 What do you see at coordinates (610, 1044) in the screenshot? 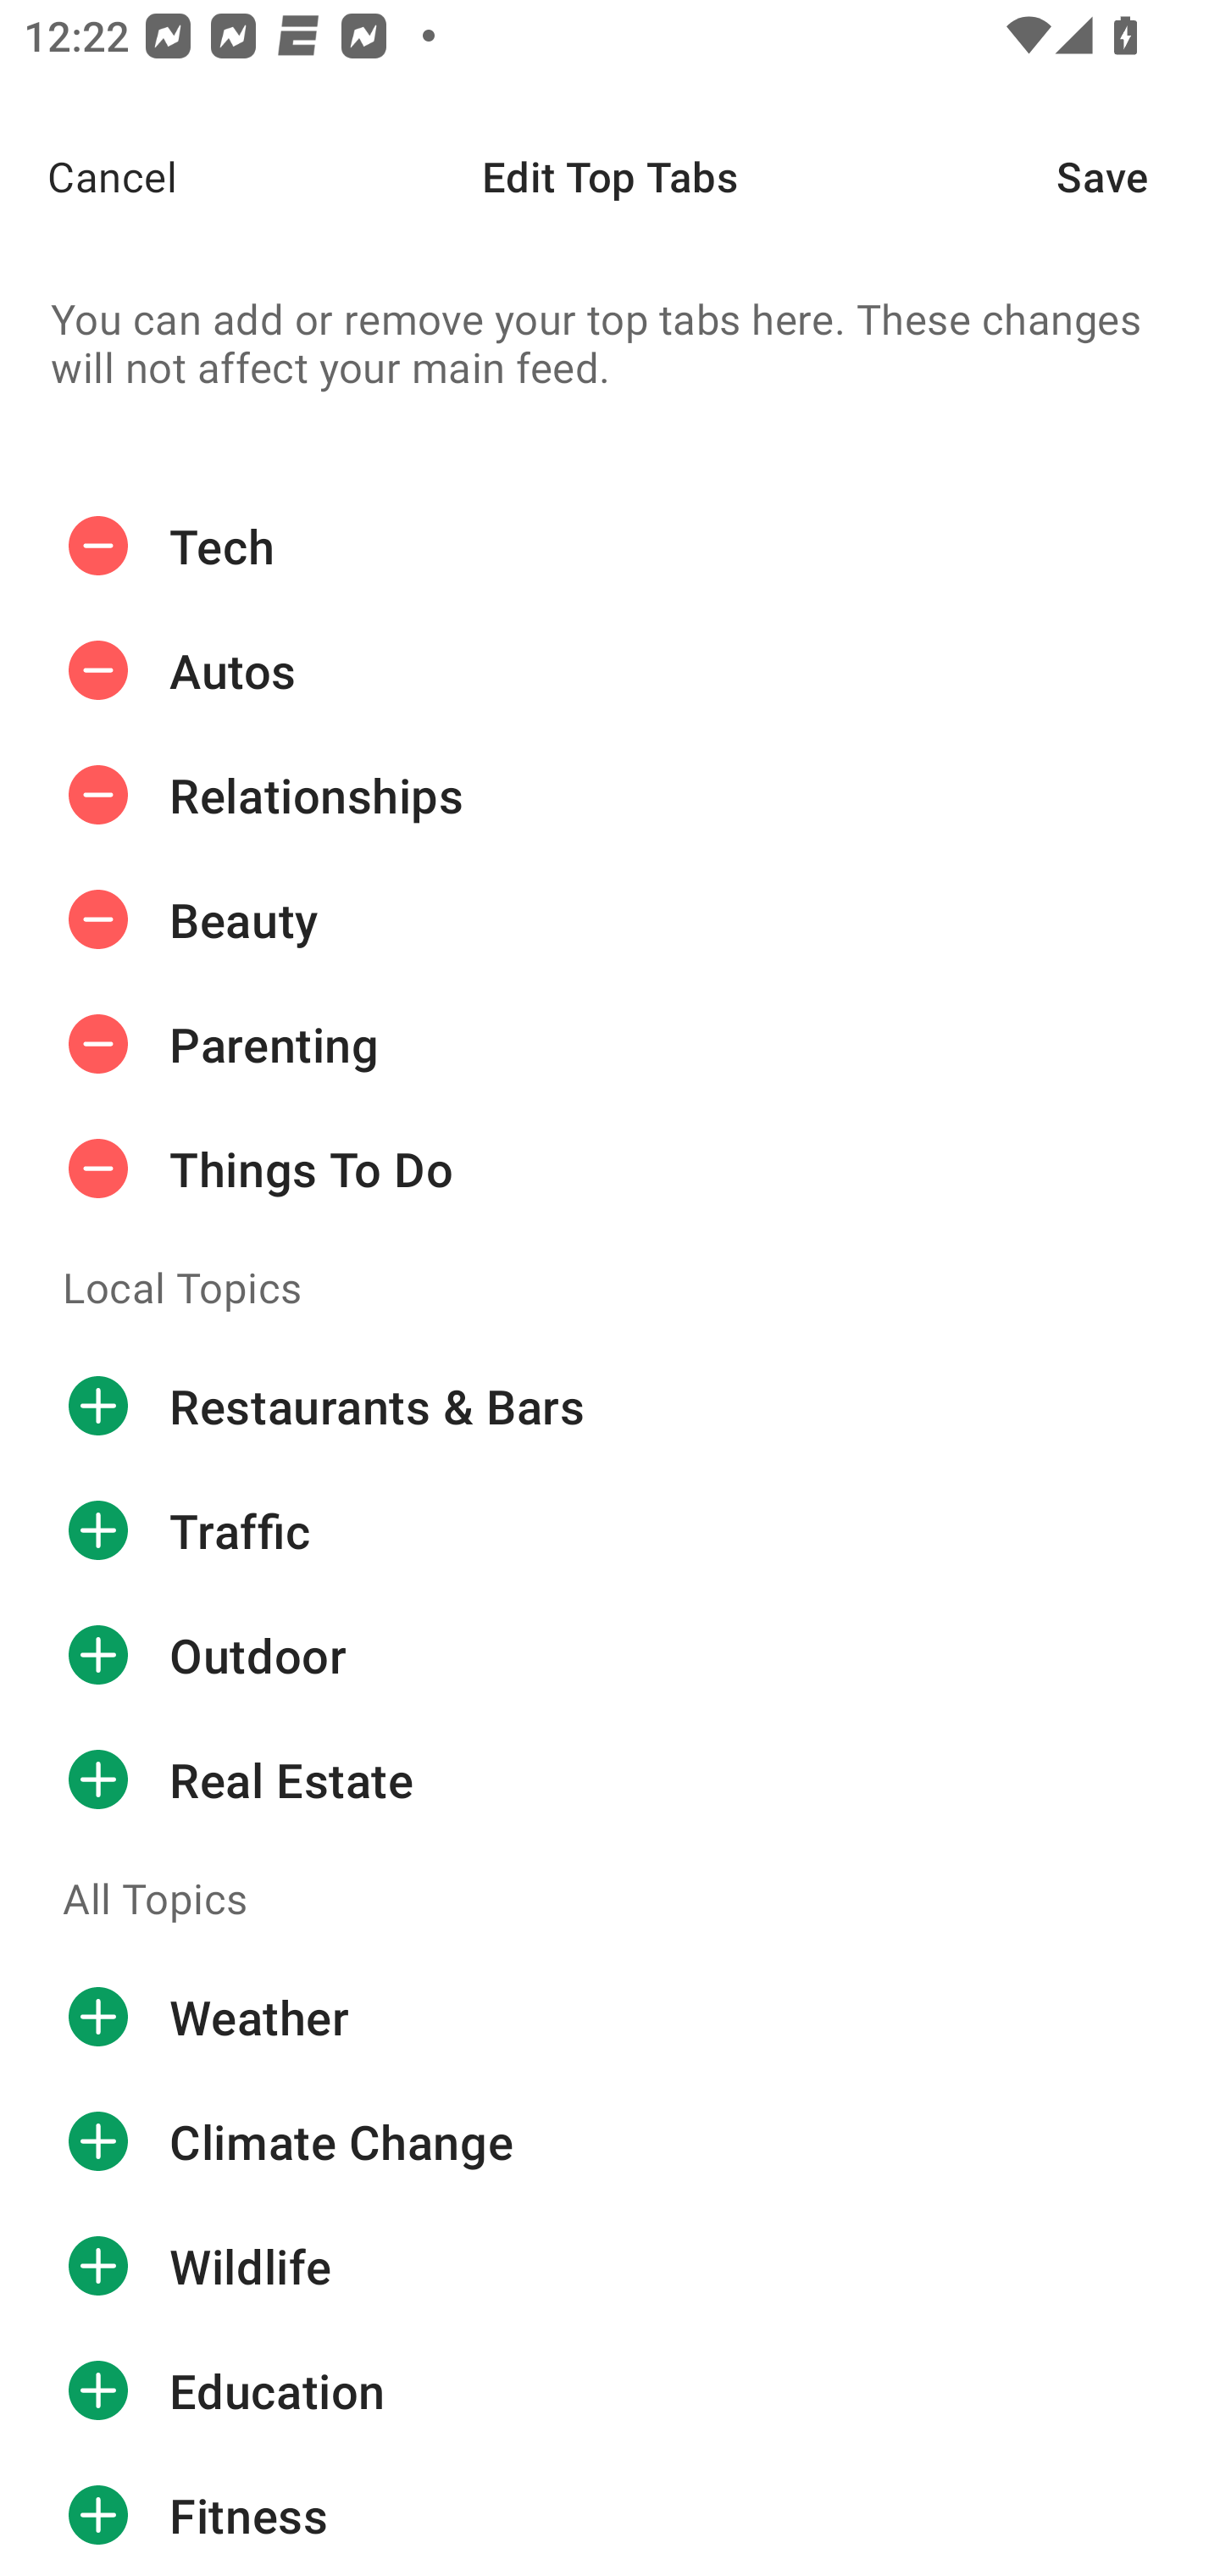
I see `Parenting` at bounding box center [610, 1044].